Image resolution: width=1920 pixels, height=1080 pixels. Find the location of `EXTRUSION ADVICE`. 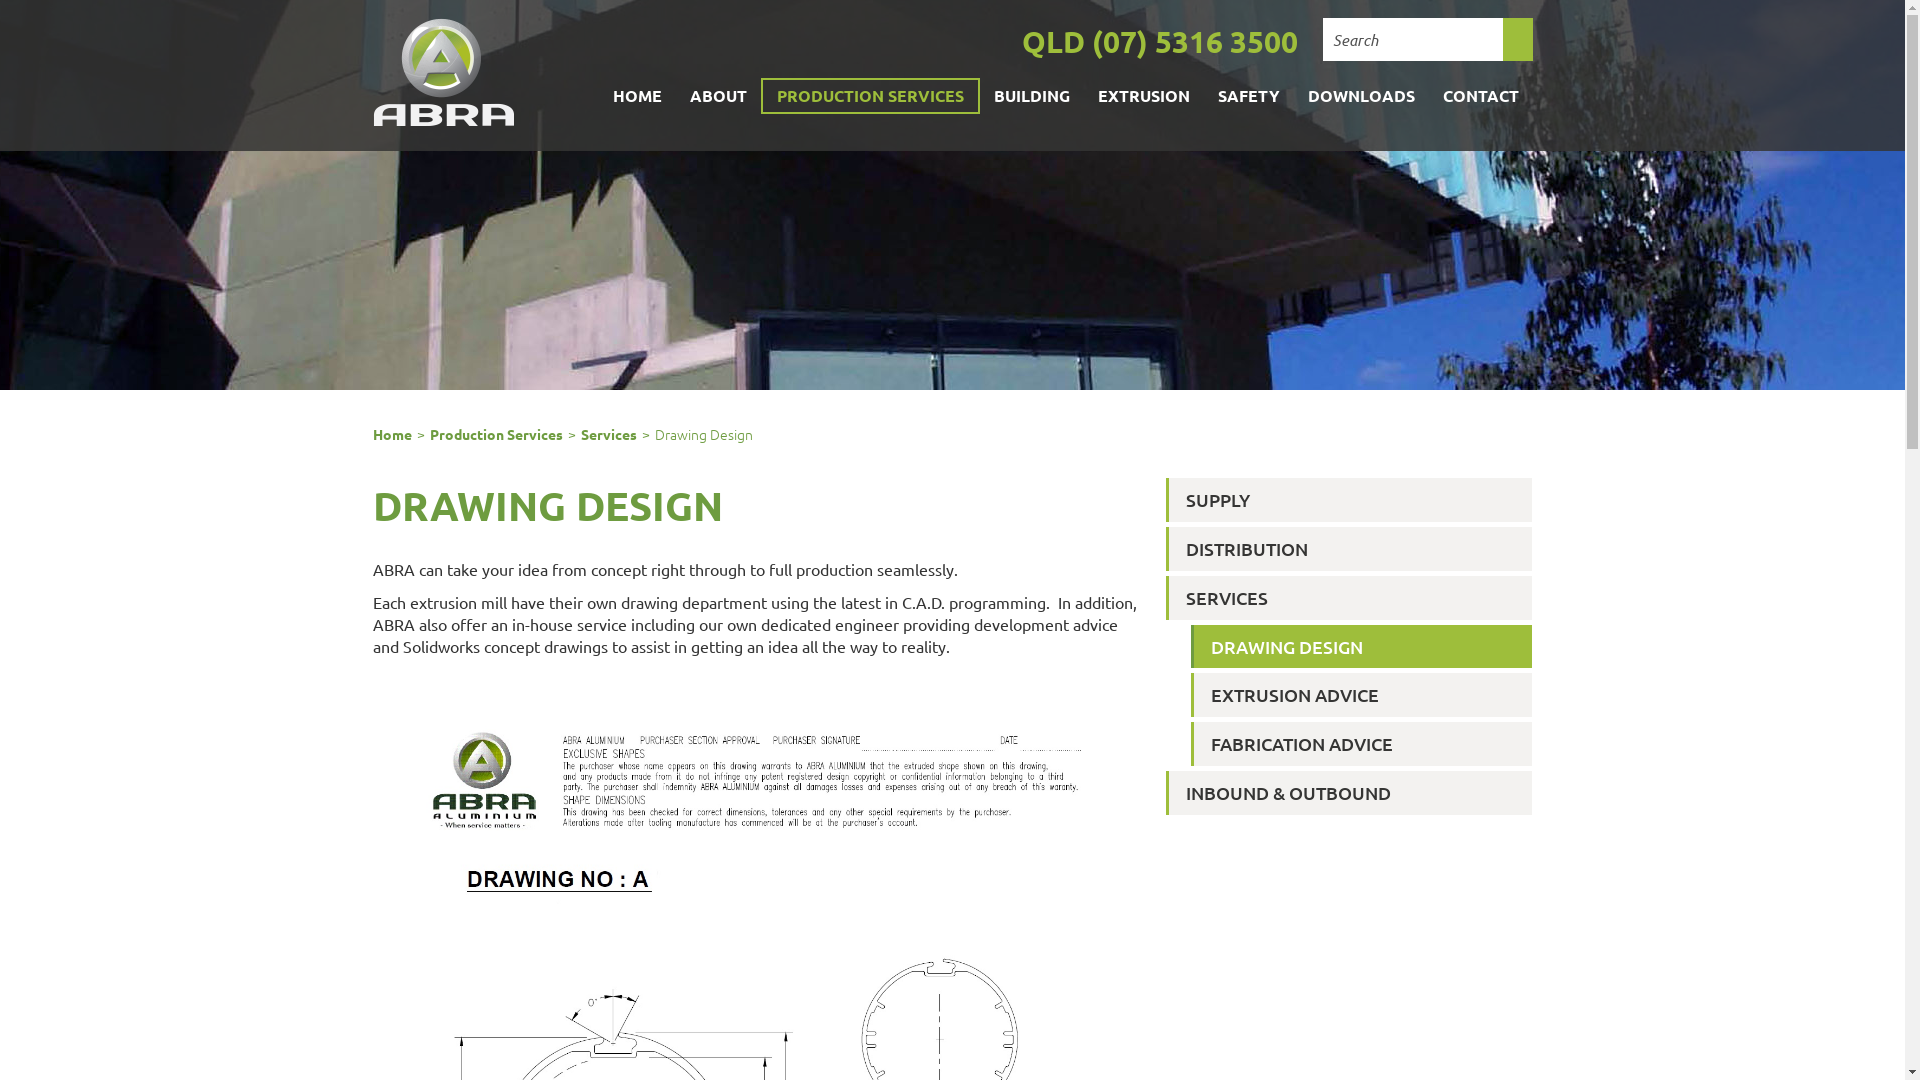

EXTRUSION ADVICE is located at coordinates (1362, 695).